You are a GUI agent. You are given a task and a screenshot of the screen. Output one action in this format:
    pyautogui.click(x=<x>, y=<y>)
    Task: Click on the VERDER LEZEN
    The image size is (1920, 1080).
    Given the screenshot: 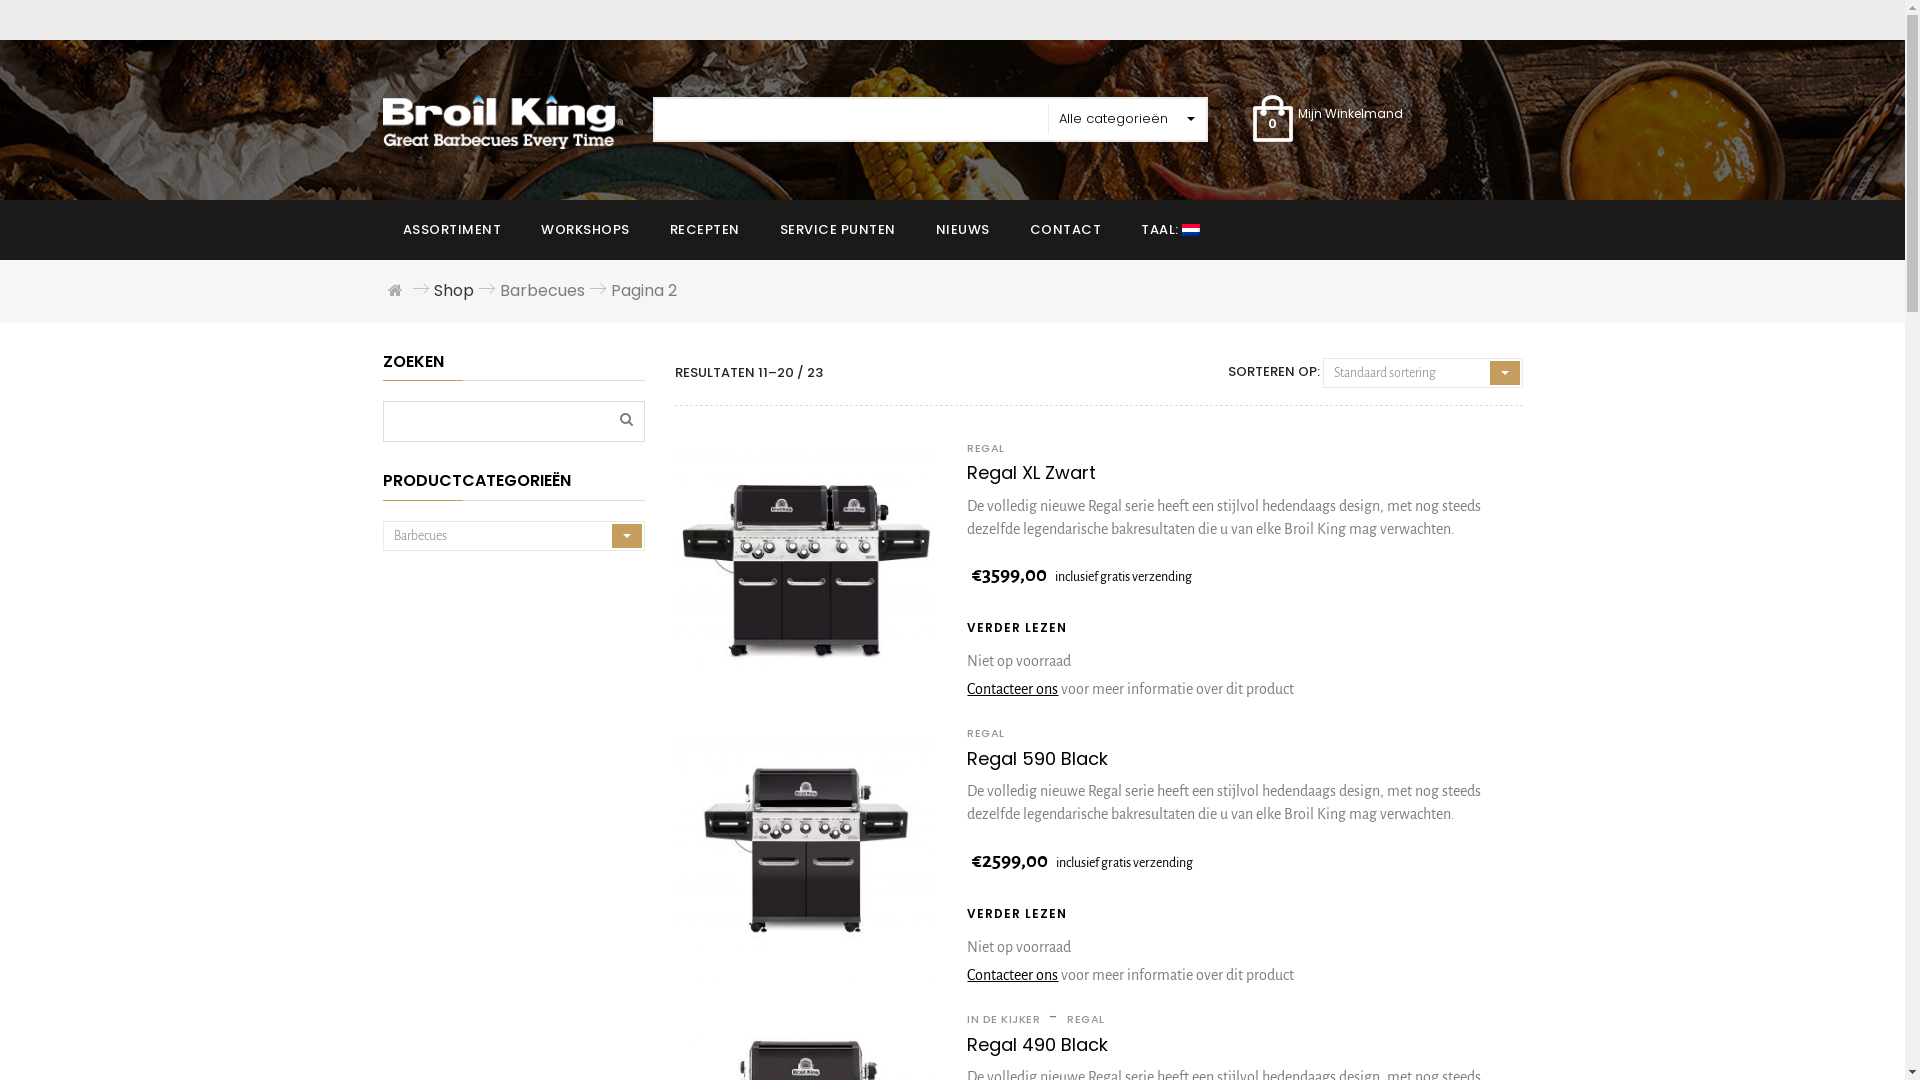 What is the action you would take?
    pyautogui.click(x=1017, y=916)
    